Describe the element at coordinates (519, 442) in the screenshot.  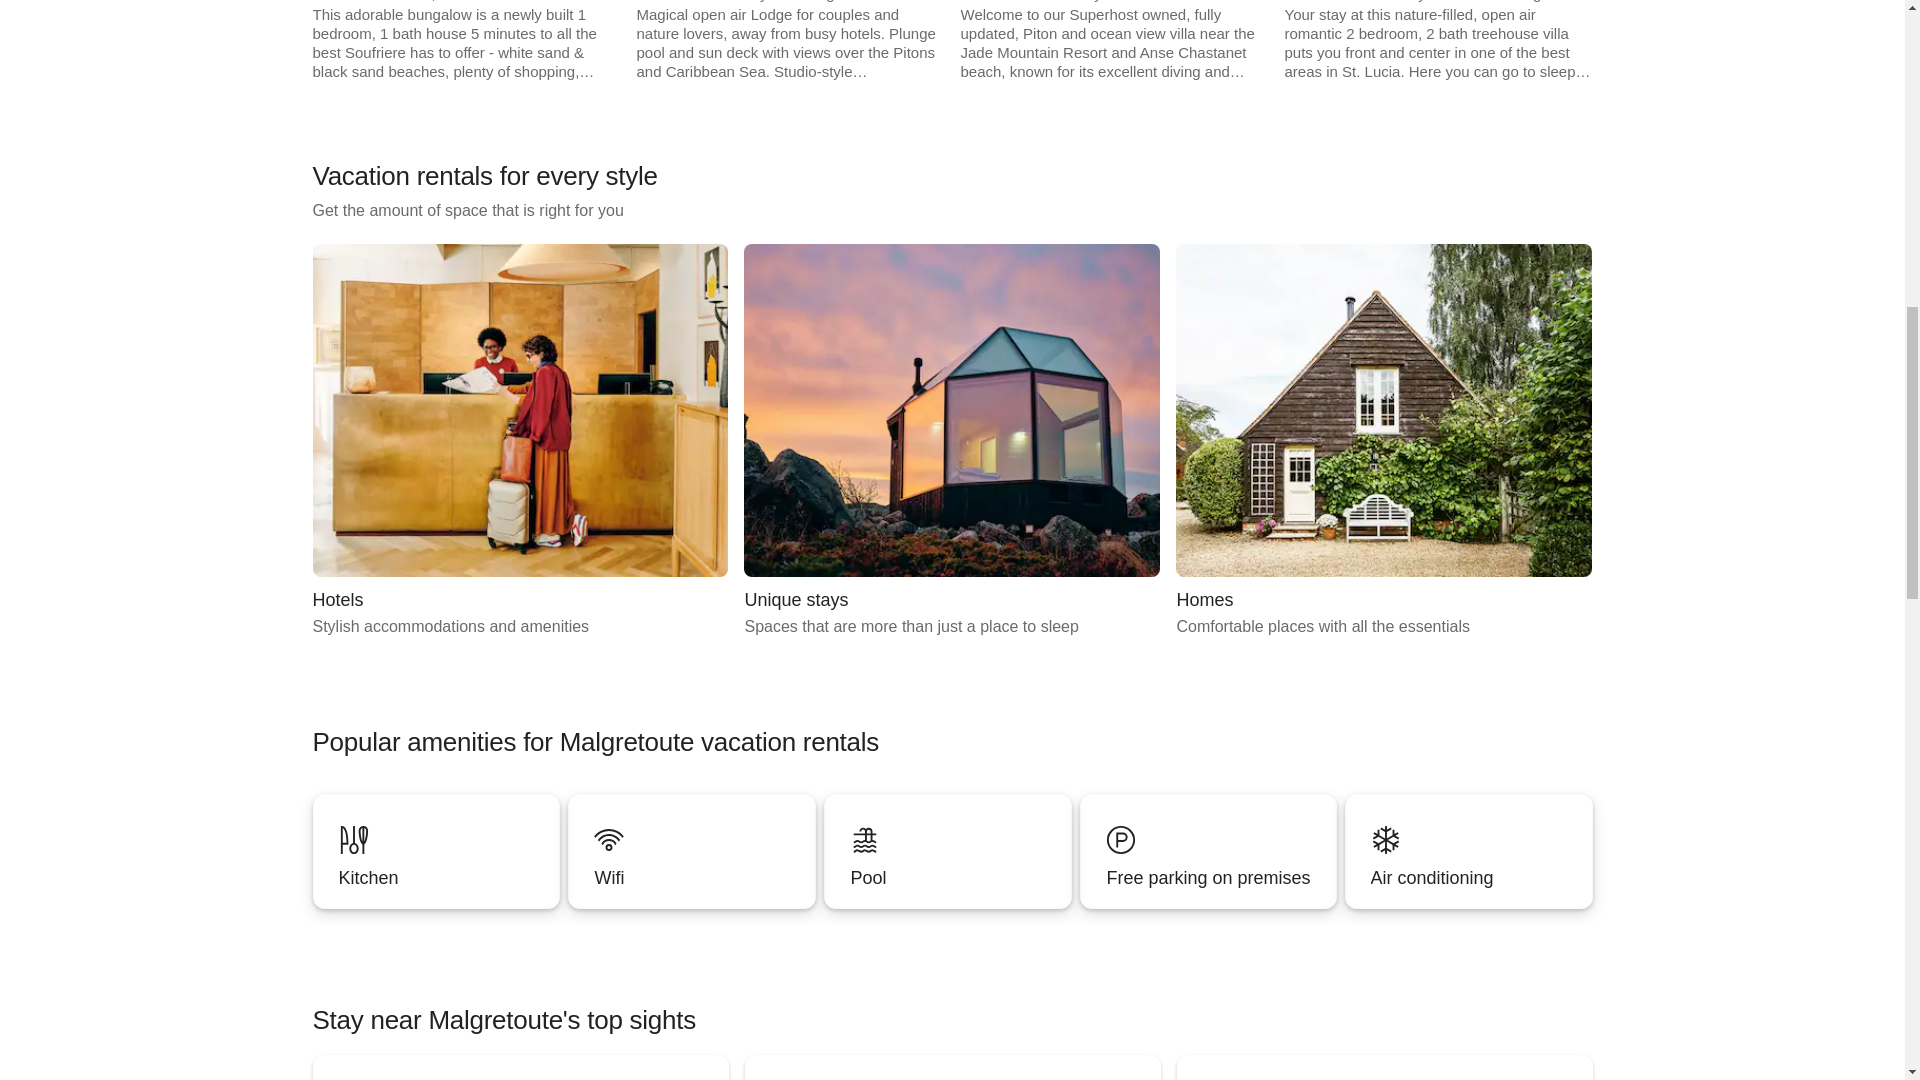
I see `Pool` at that location.